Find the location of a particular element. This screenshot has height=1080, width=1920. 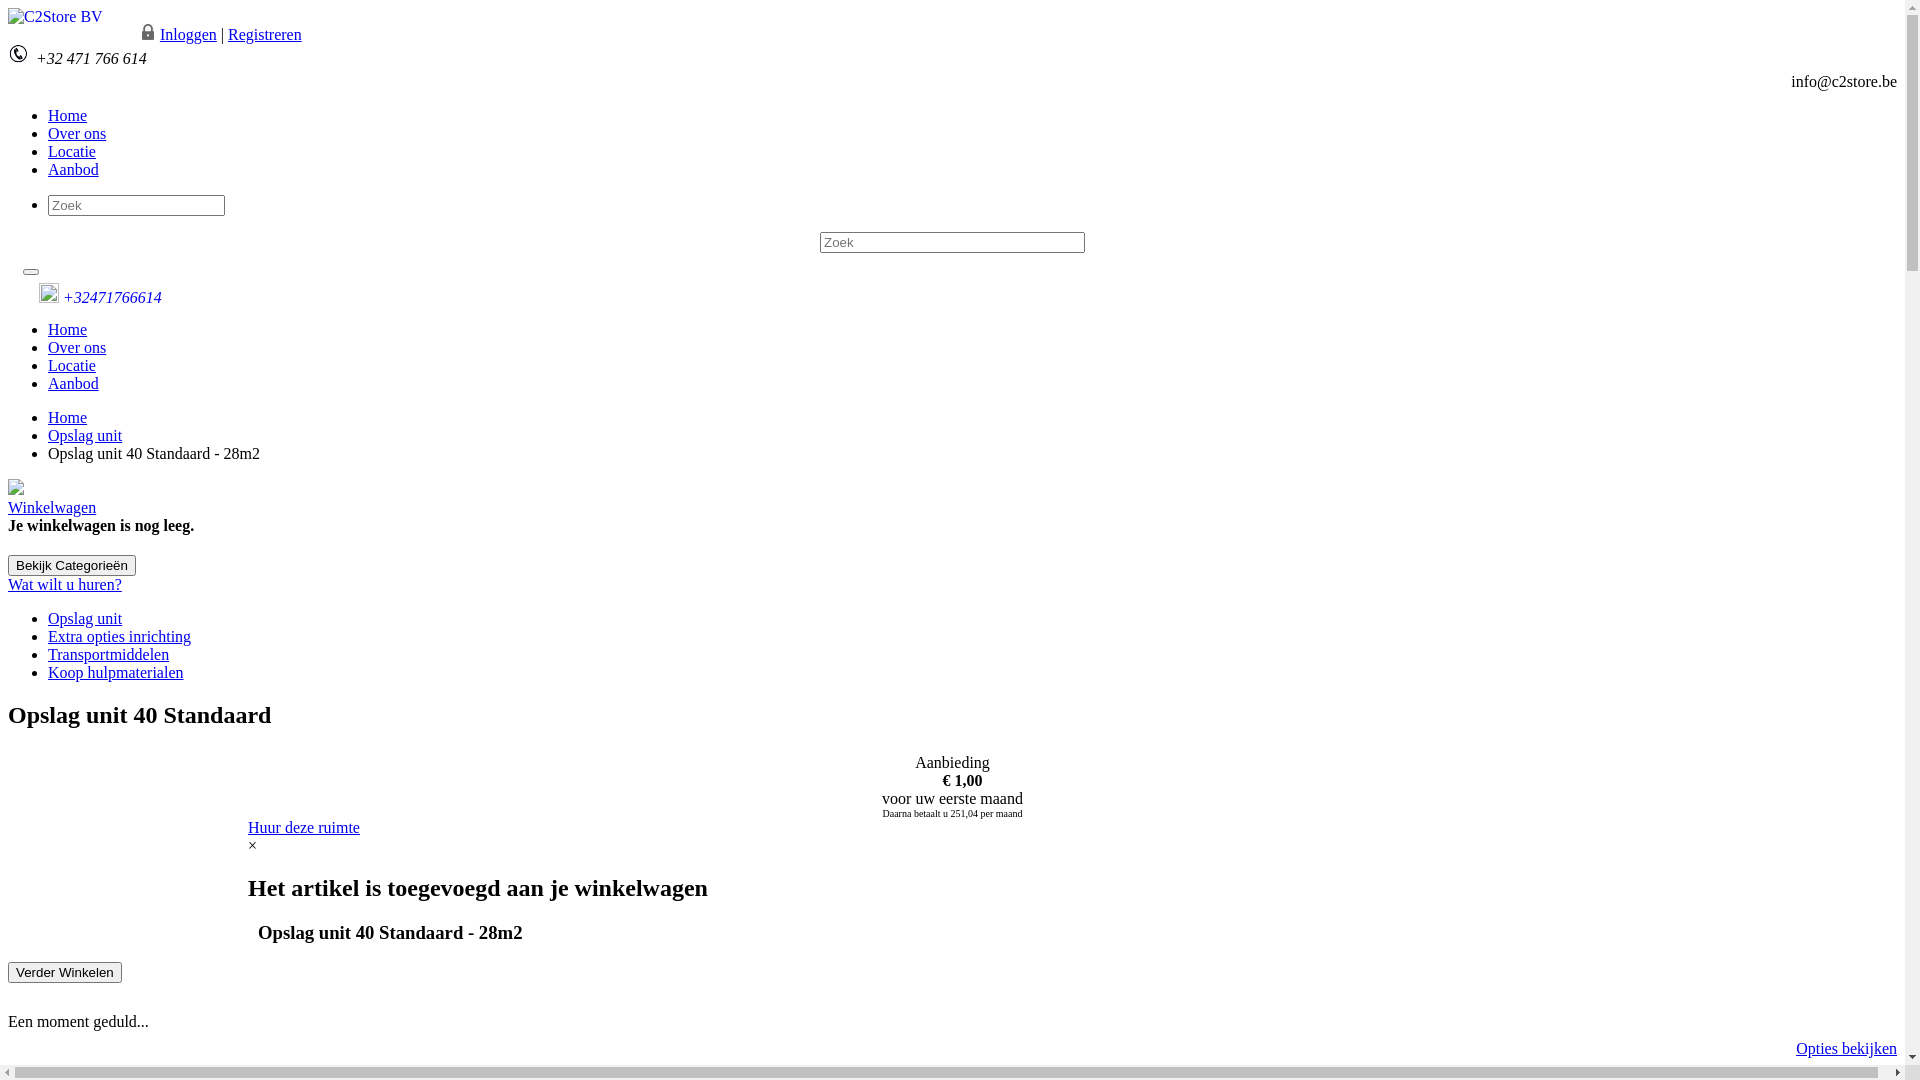

Home is located at coordinates (68, 330).